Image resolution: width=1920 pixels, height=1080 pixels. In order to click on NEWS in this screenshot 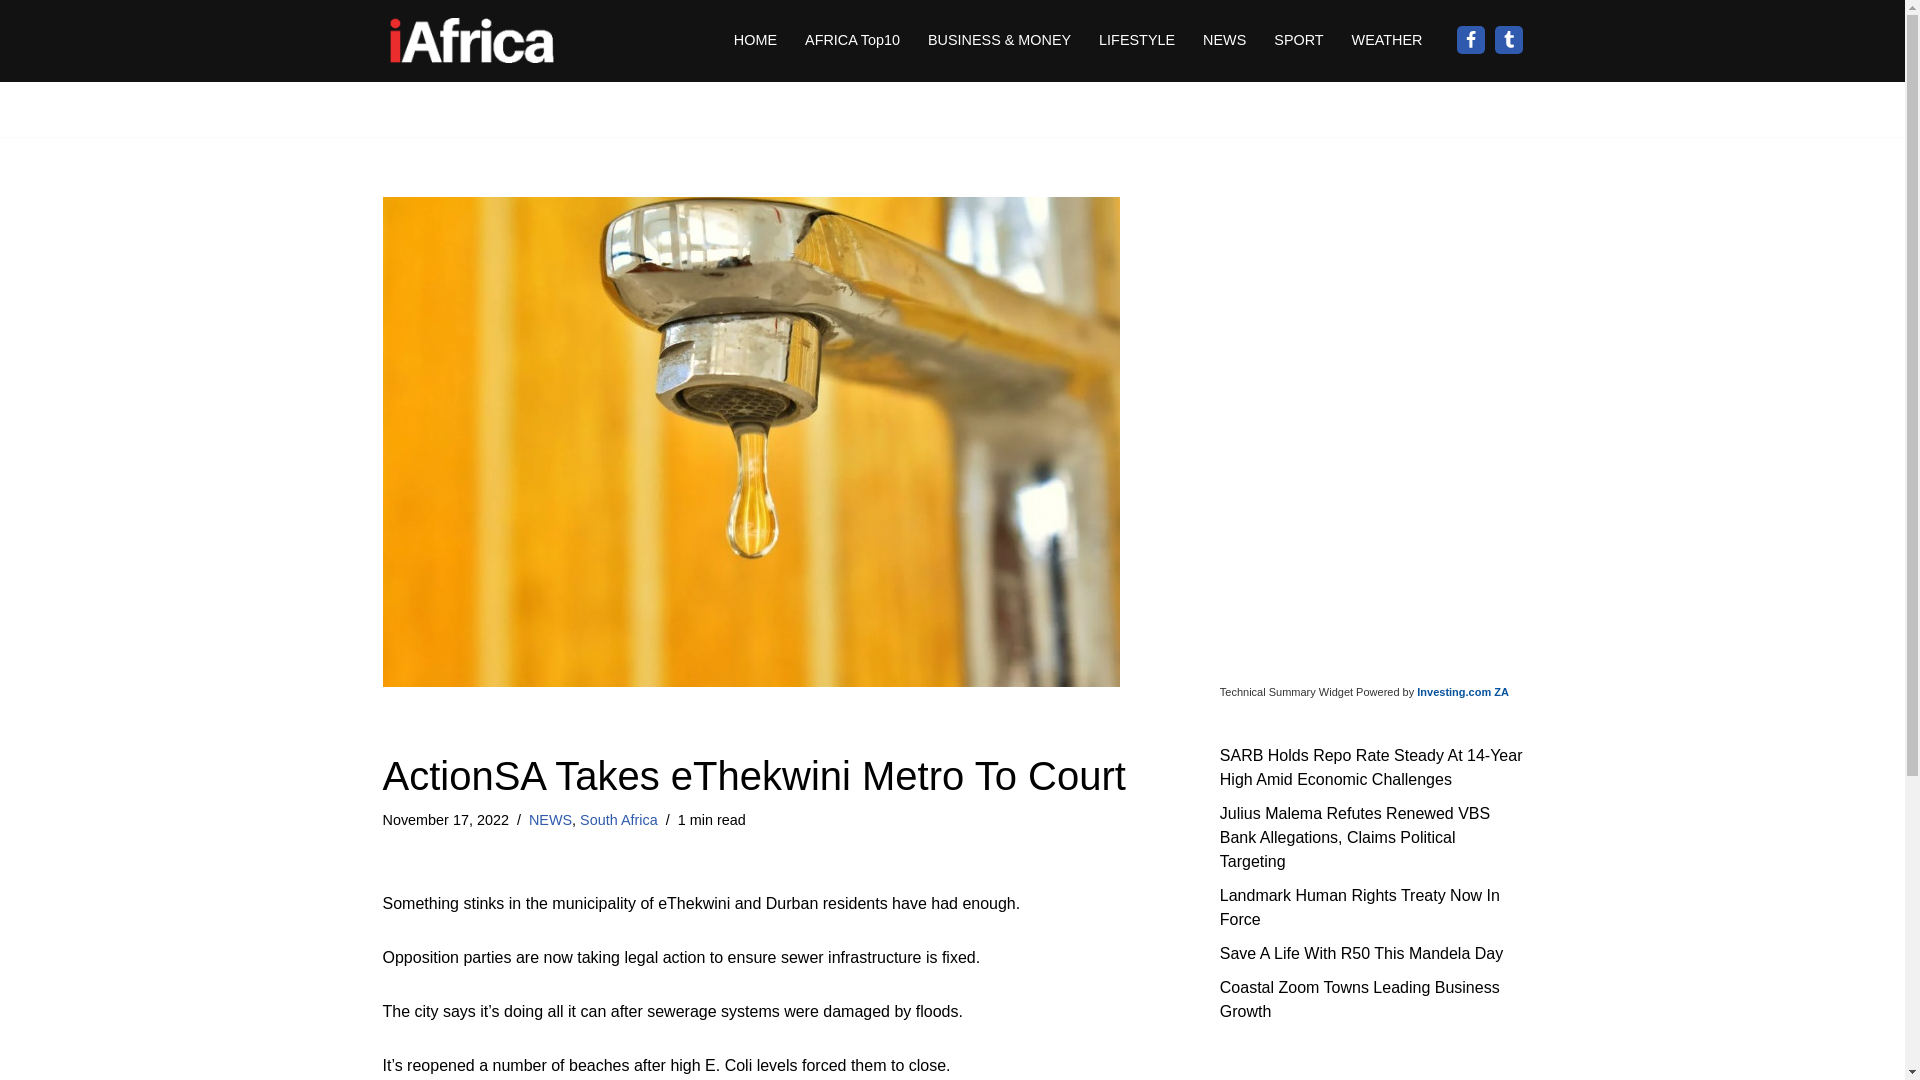, I will do `click(1224, 40)`.